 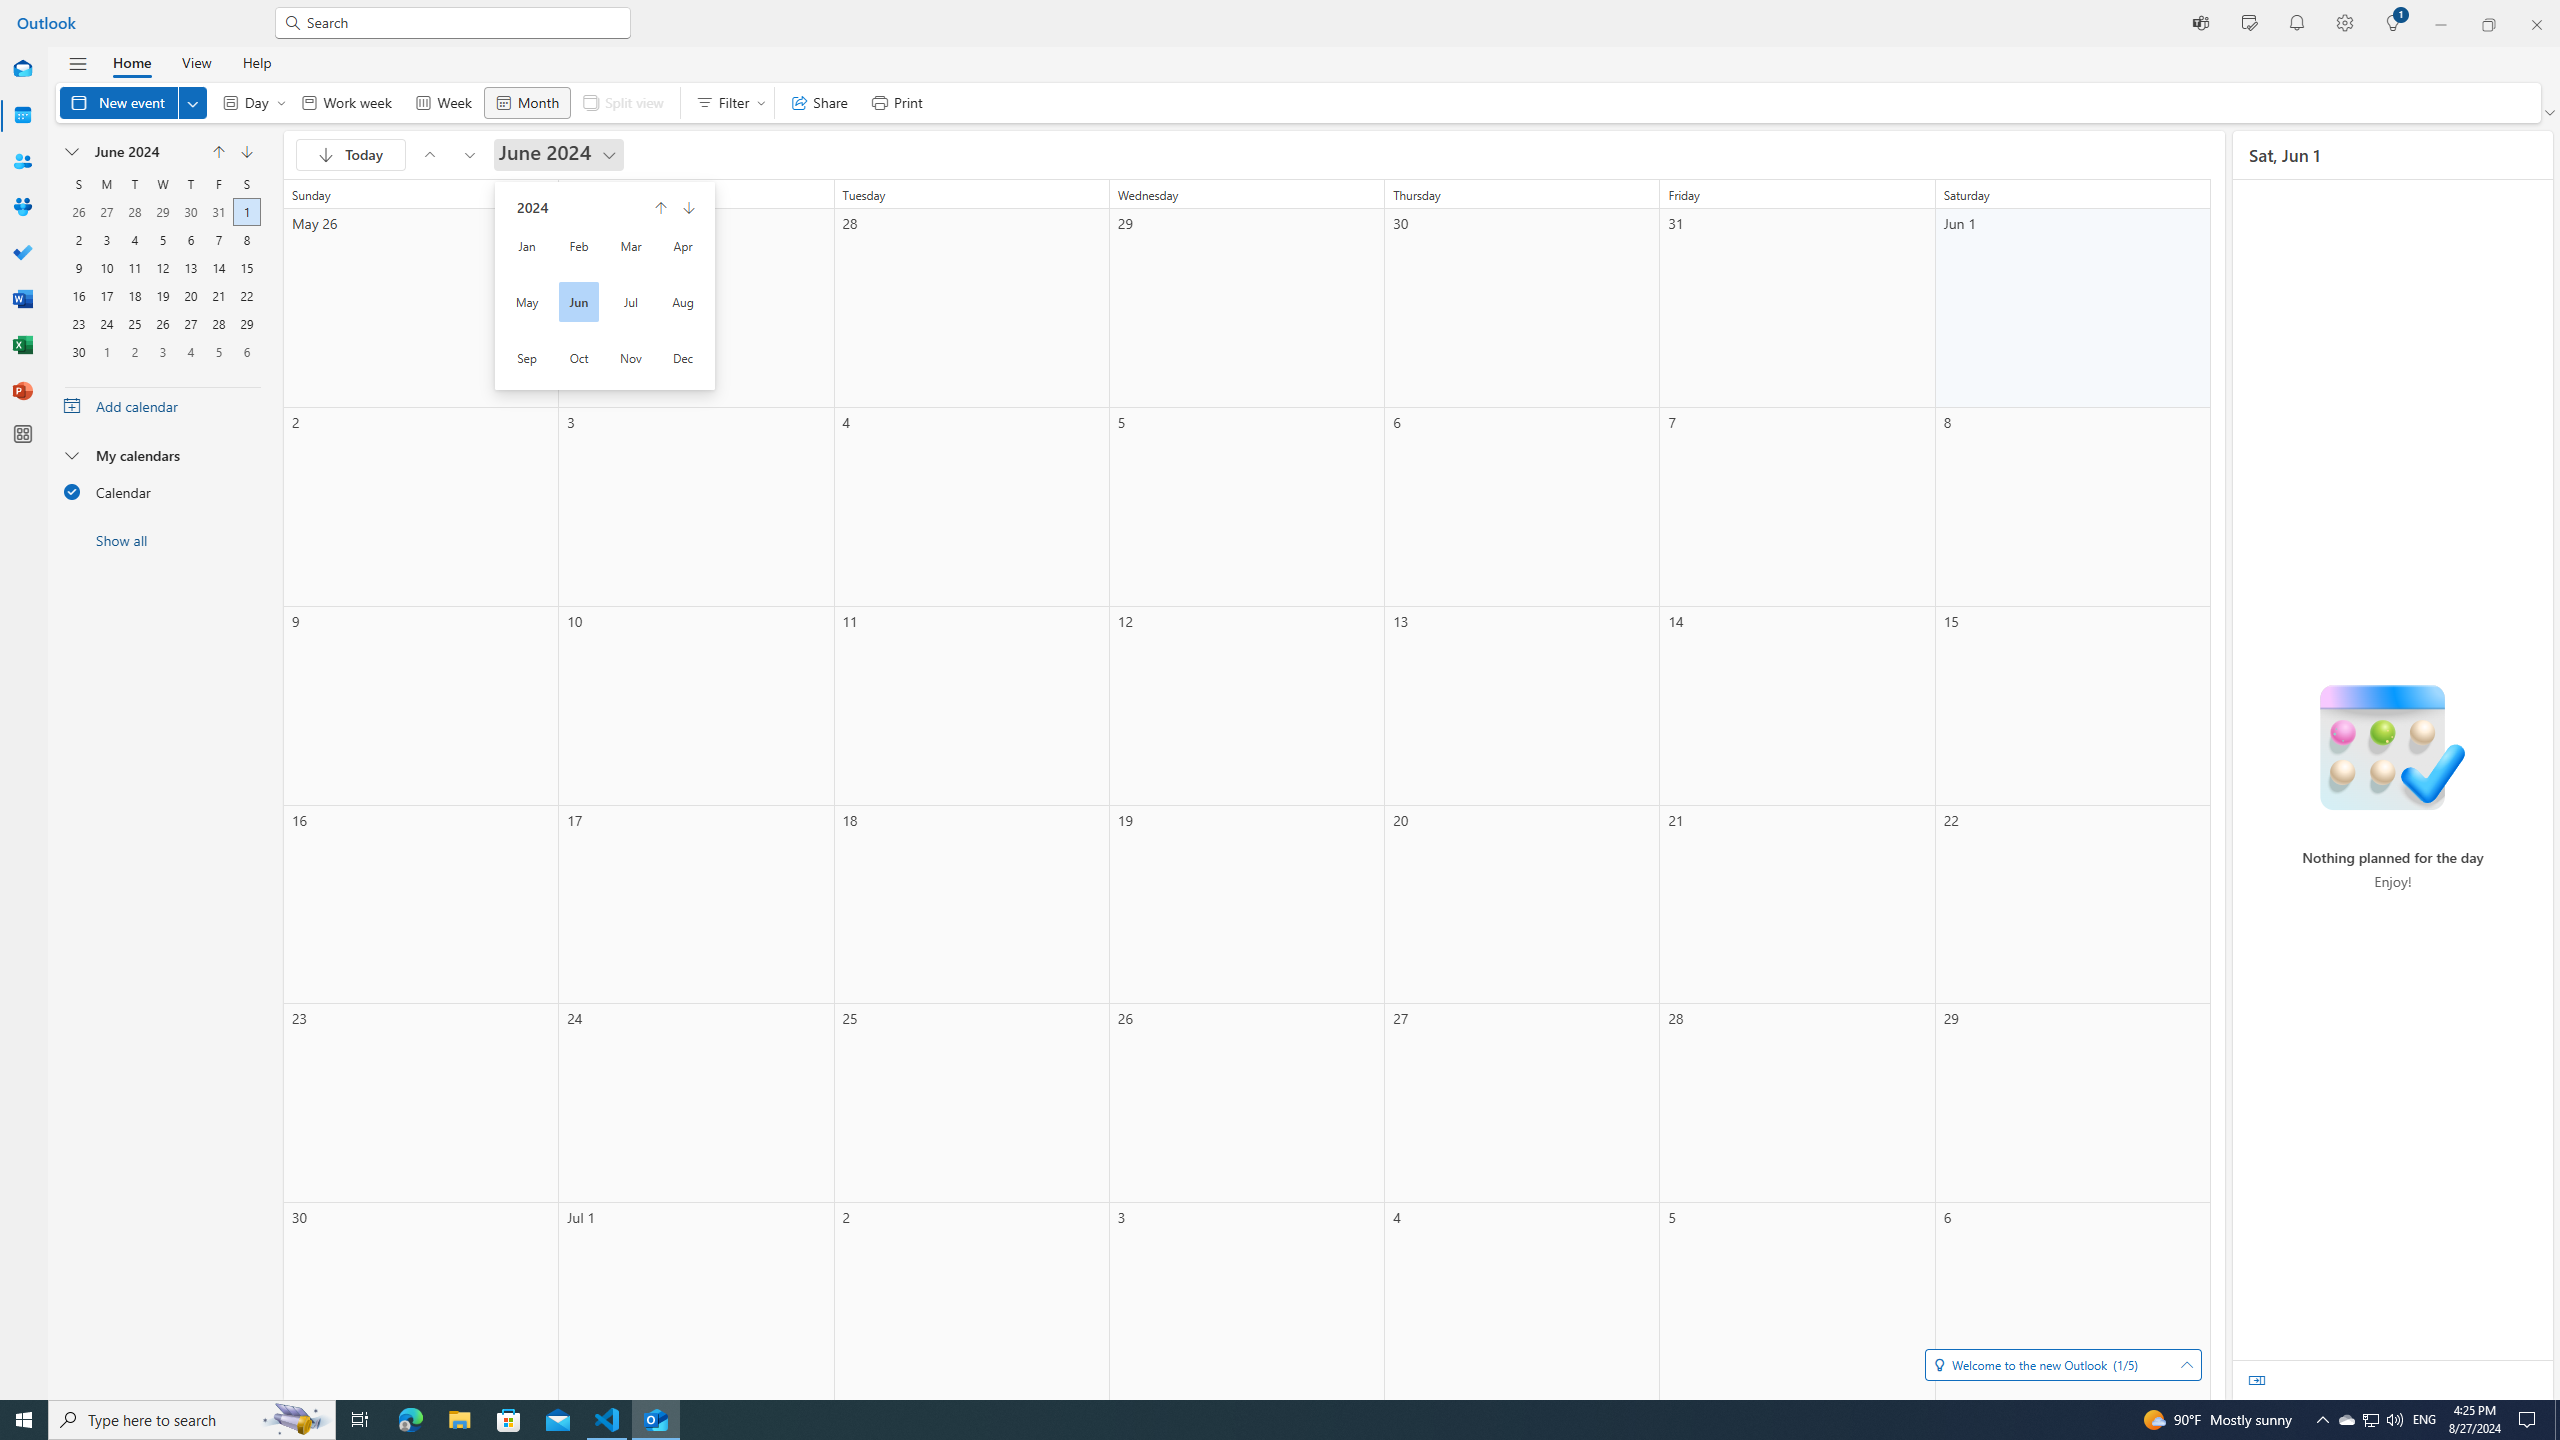 I want to click on Hide navigation pane, so click(x=78, y=64).